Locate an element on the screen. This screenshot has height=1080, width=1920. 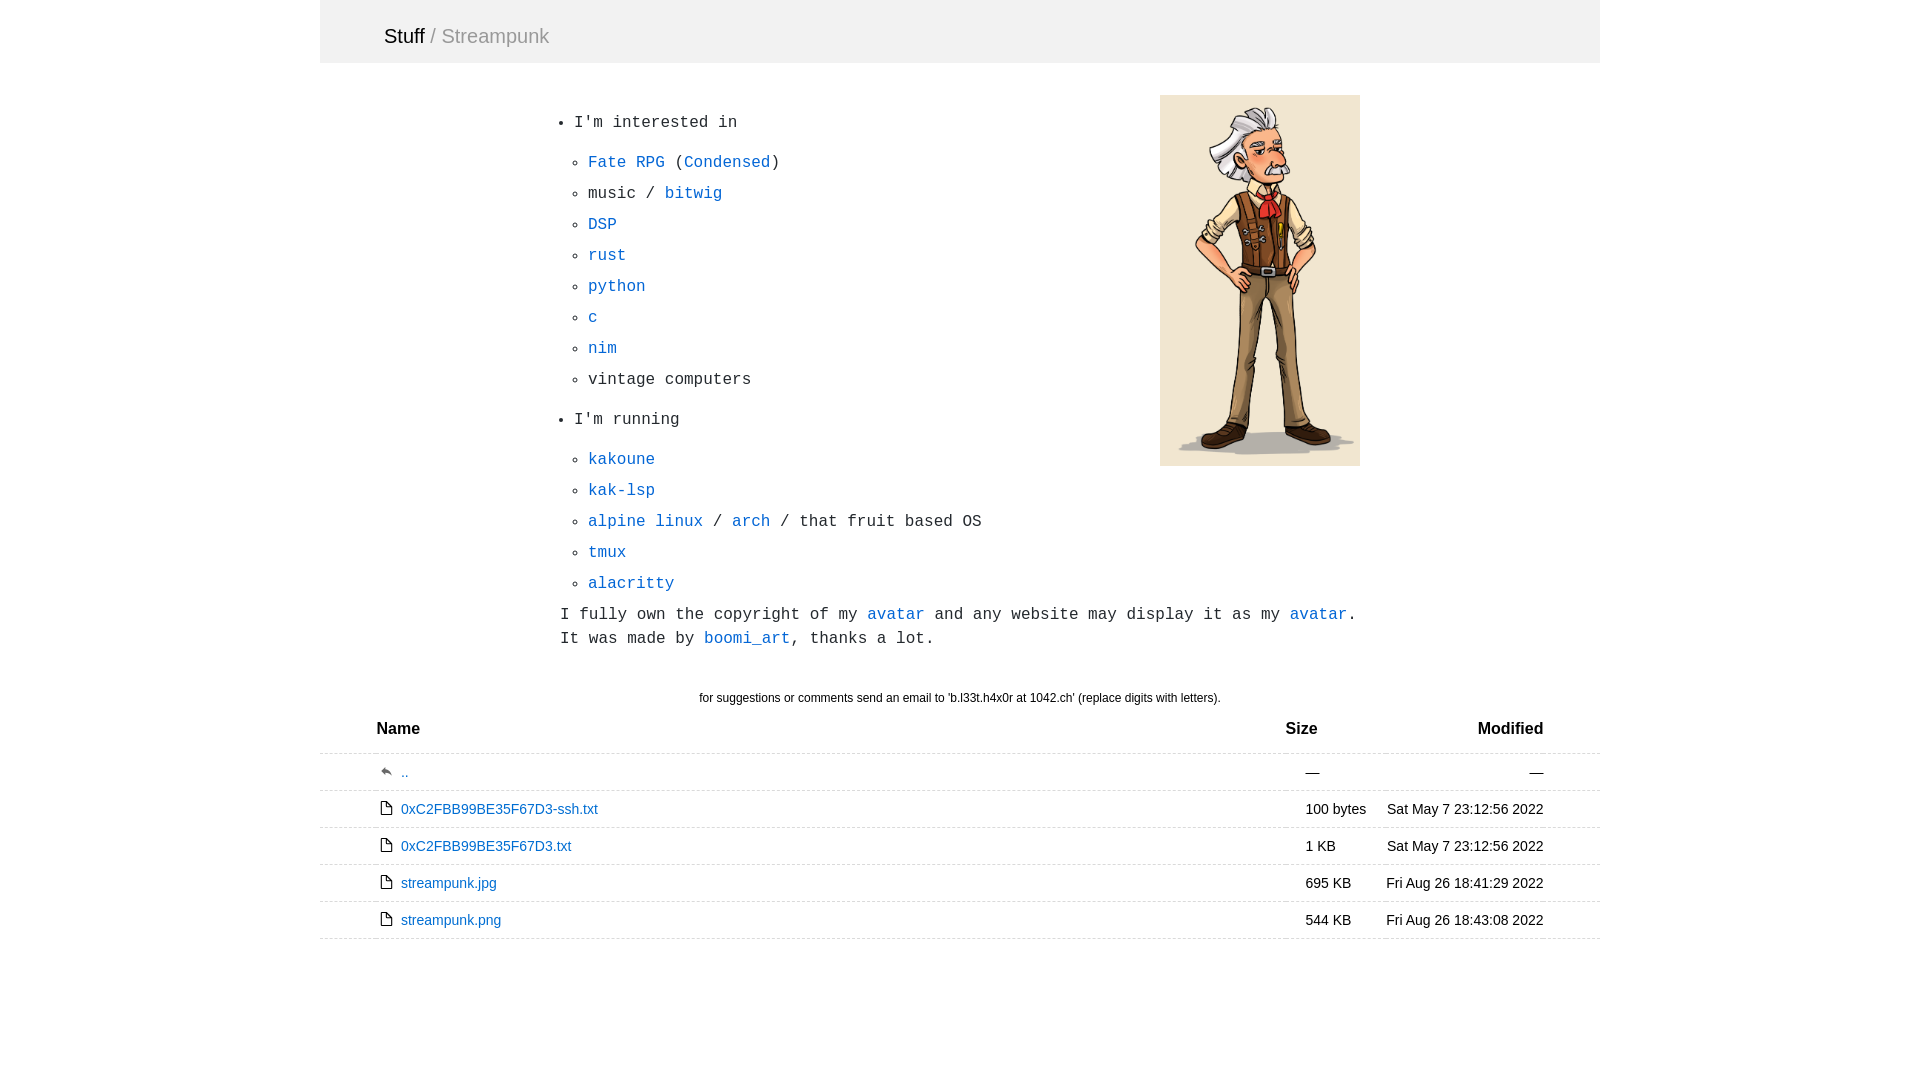
arch is located at coordinates (751, 522).